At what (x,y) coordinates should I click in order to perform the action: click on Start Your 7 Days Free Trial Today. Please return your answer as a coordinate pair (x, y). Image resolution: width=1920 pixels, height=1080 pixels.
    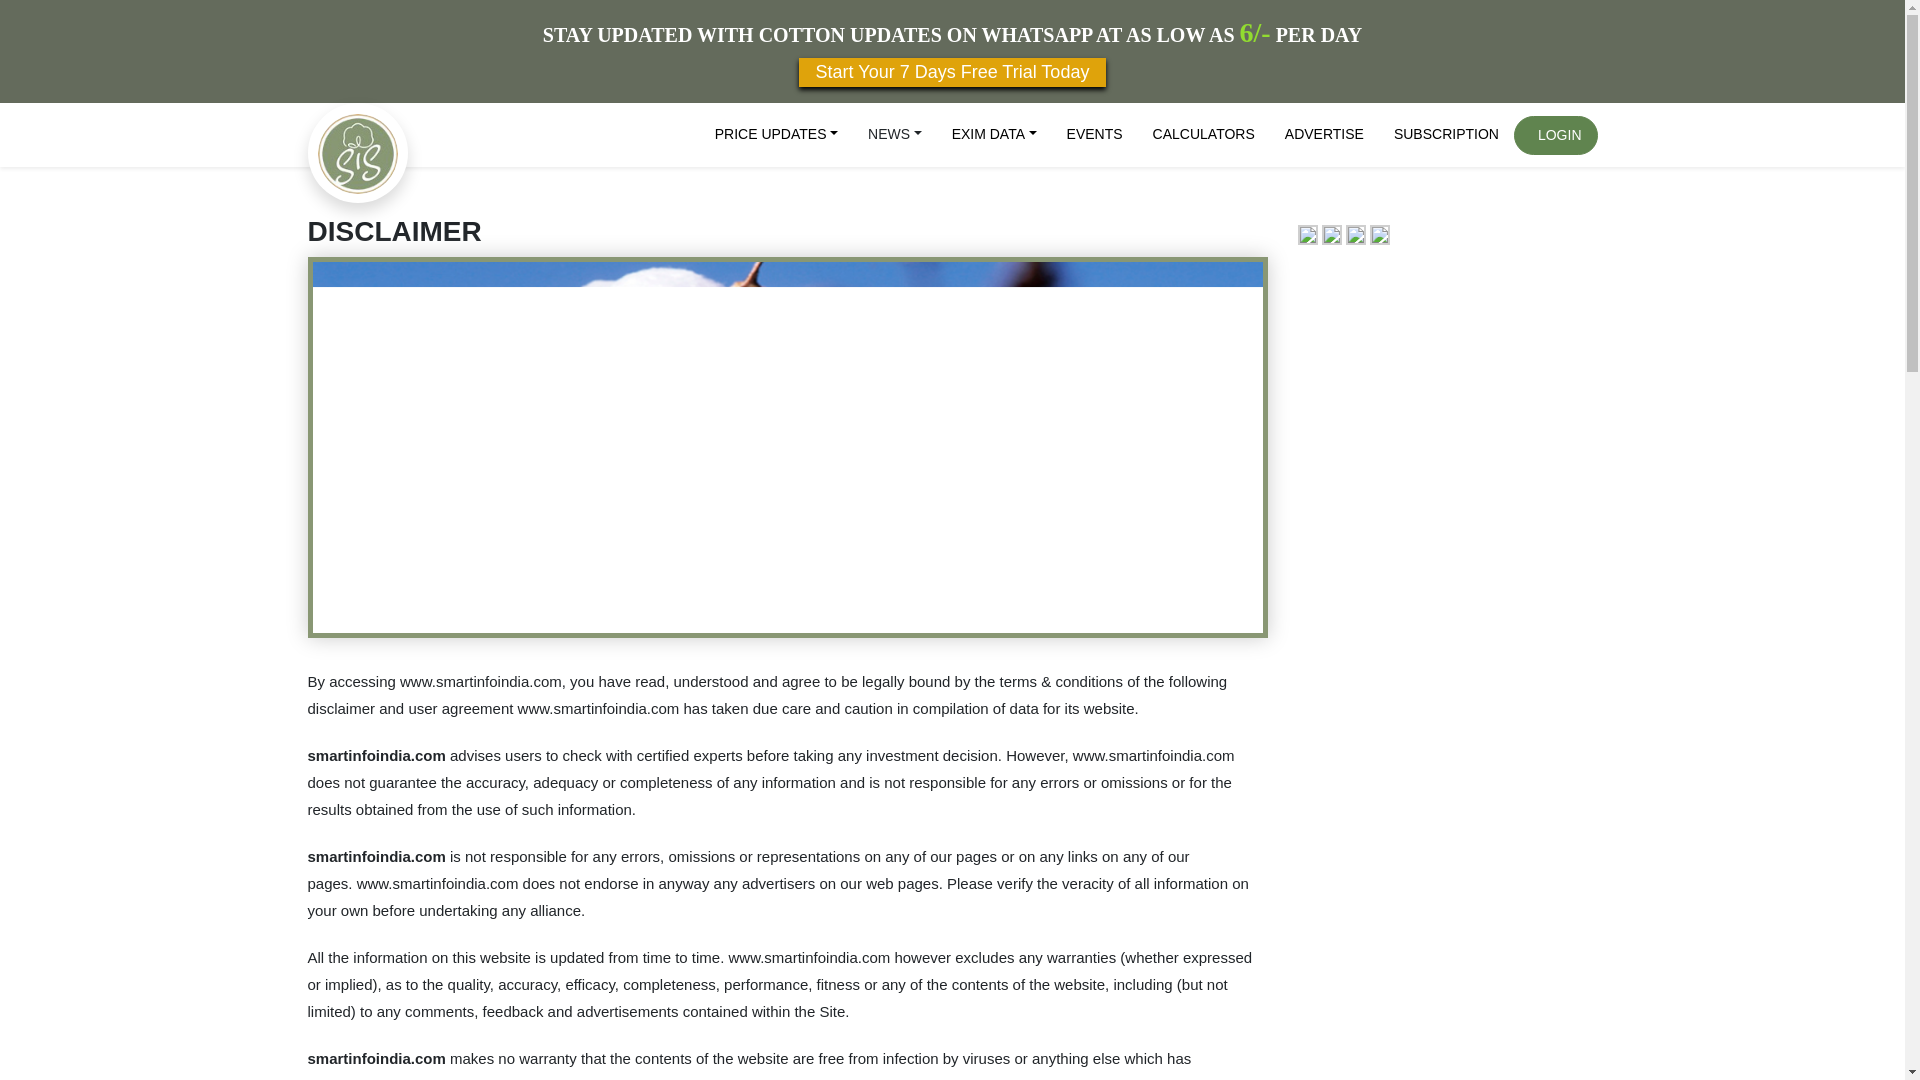
    Looking at the image, I should click on (952, 72).